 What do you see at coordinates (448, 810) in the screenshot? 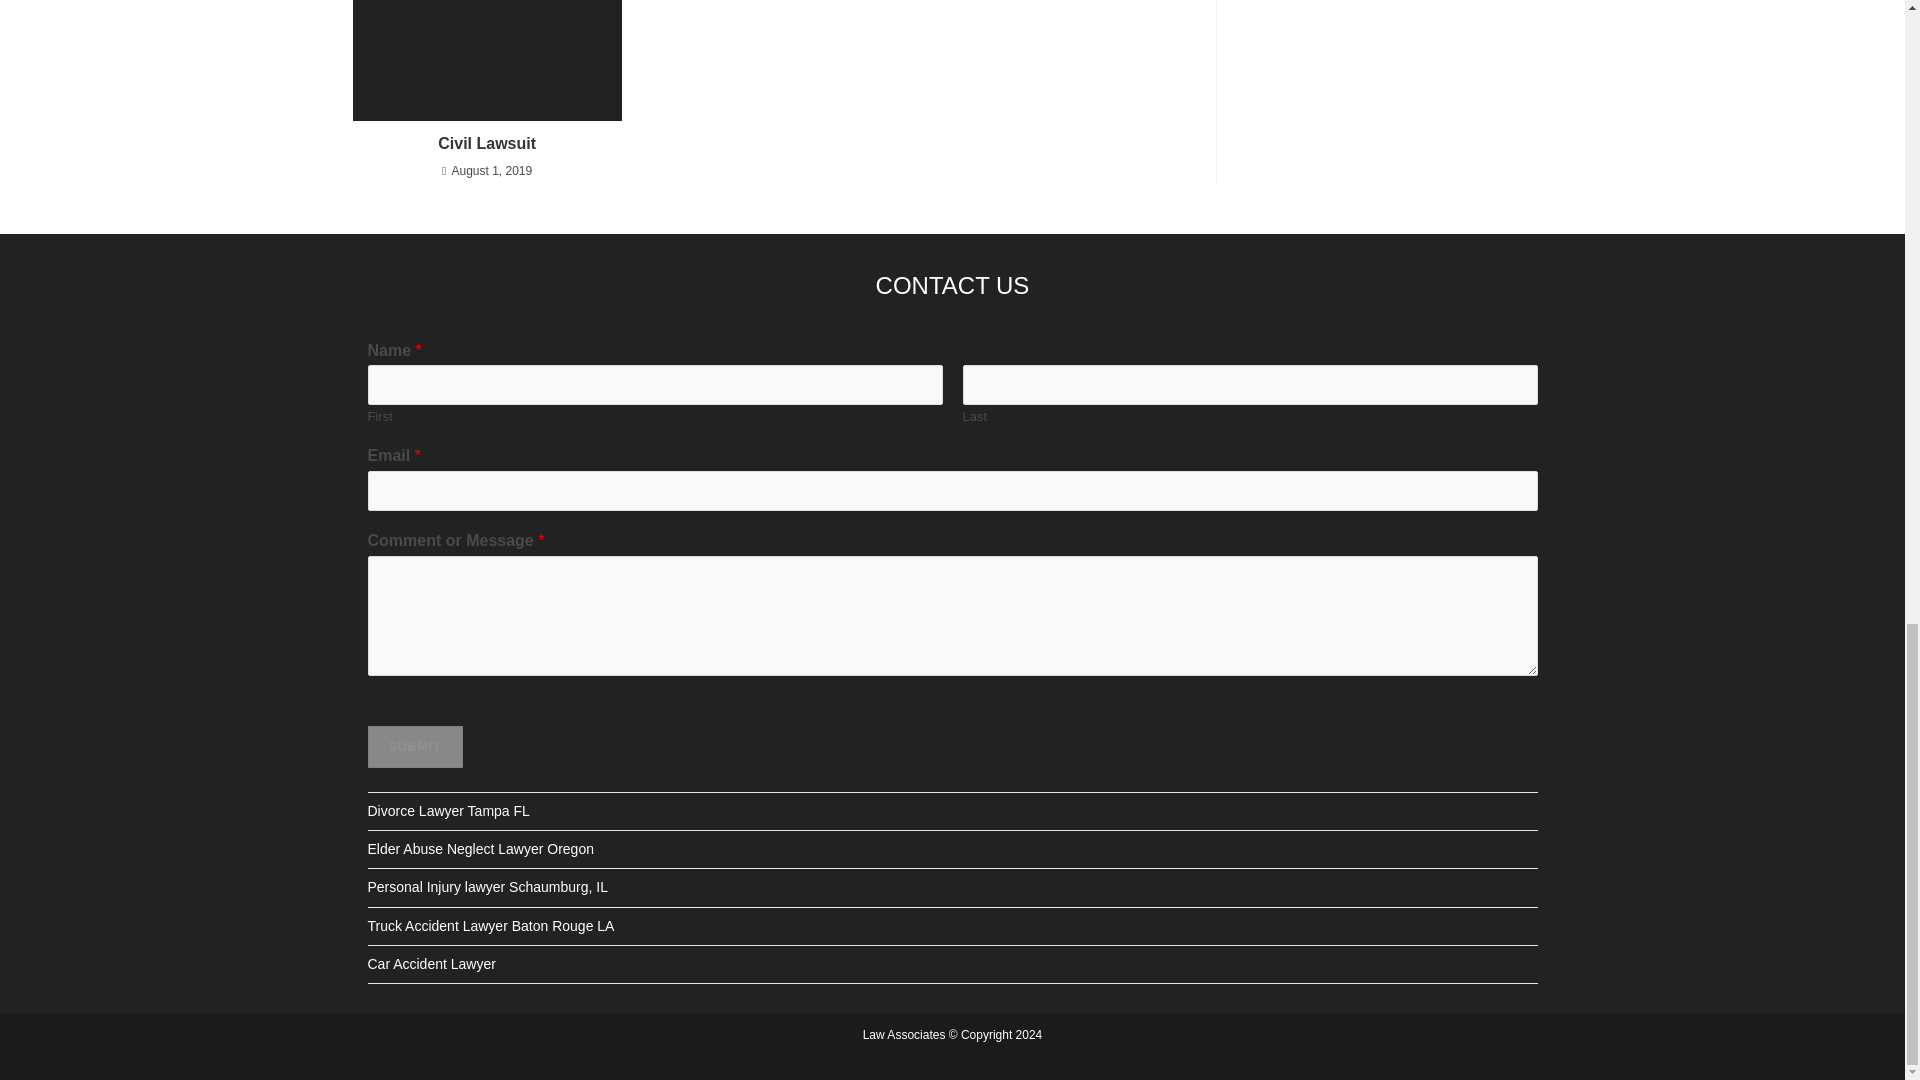
I see `Divorce Lawyer Tampa FL` at bounding box center [448, 810].